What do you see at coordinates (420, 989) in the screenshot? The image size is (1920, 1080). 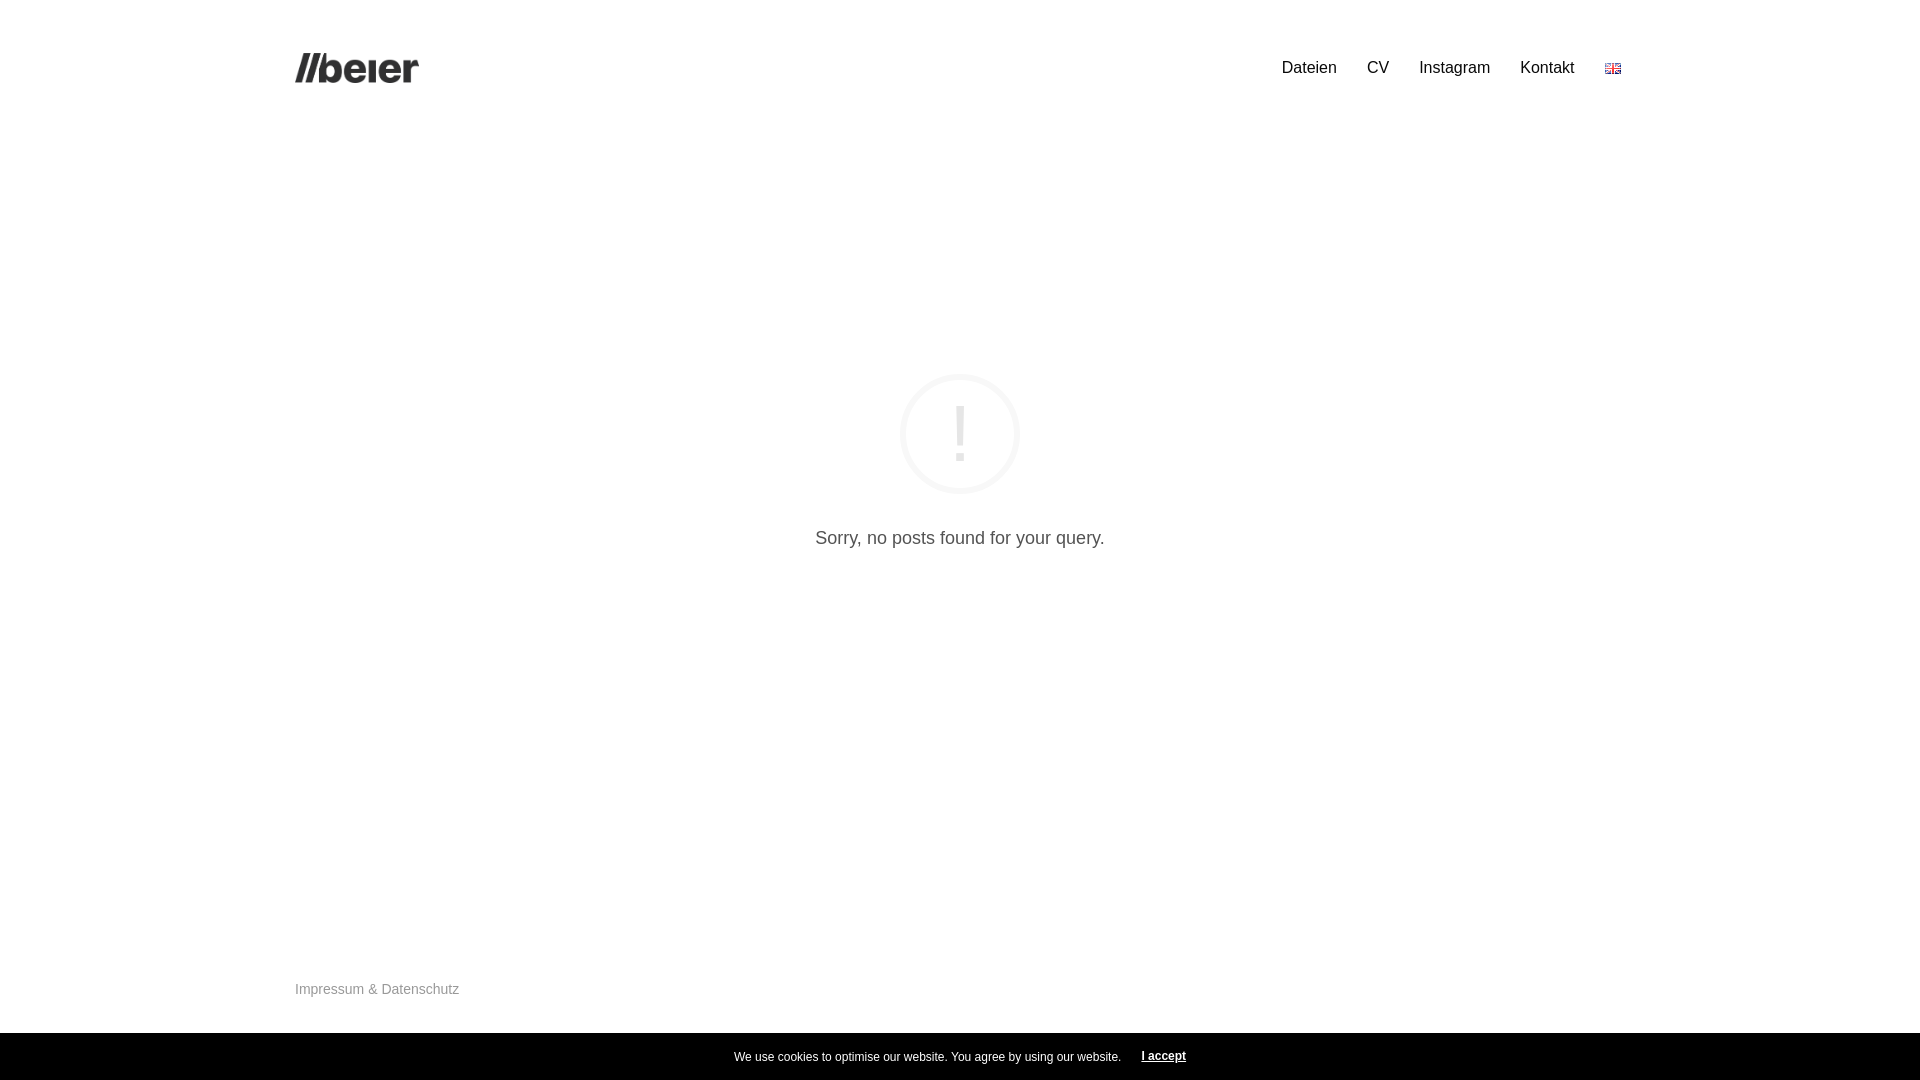 I see `Datenschutz` at bounding box center [420, 989].